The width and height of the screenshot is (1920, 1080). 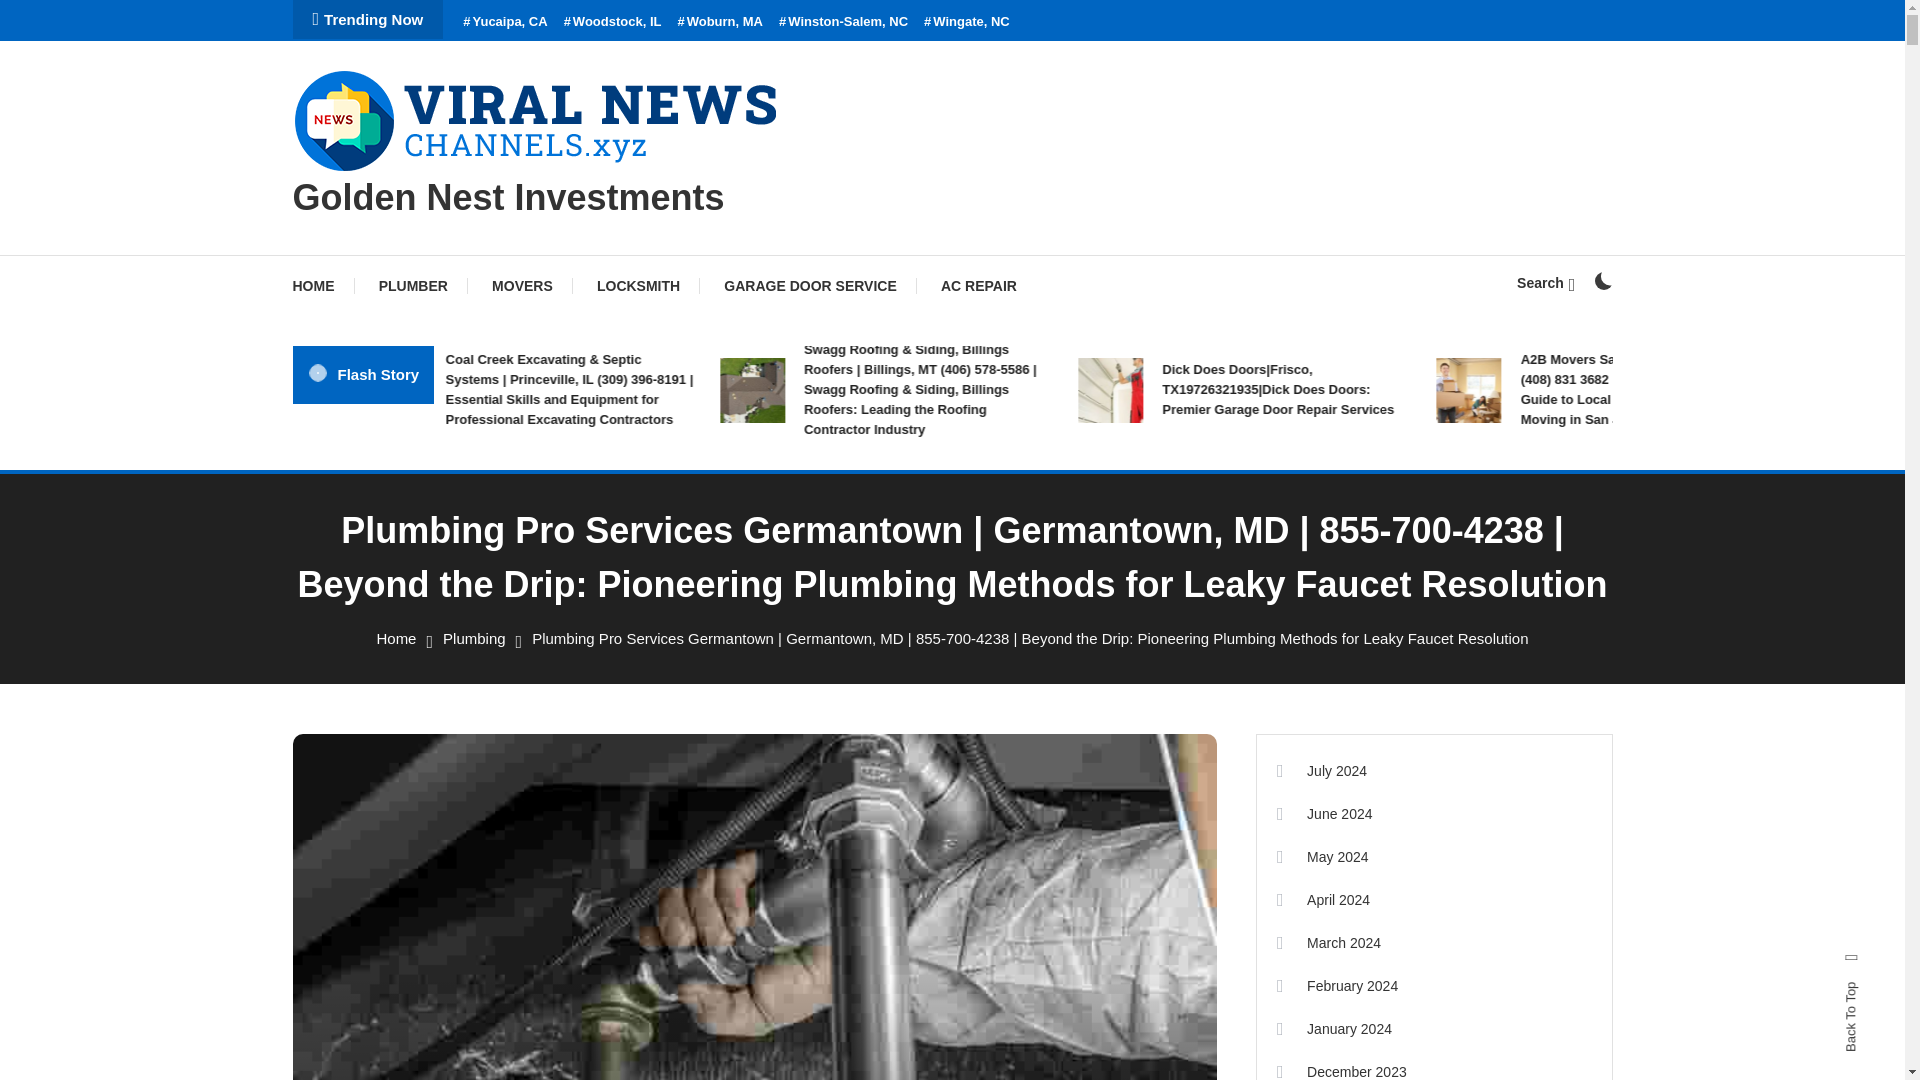 I want to click on Woburn, MA, so click(x=720, y=22).